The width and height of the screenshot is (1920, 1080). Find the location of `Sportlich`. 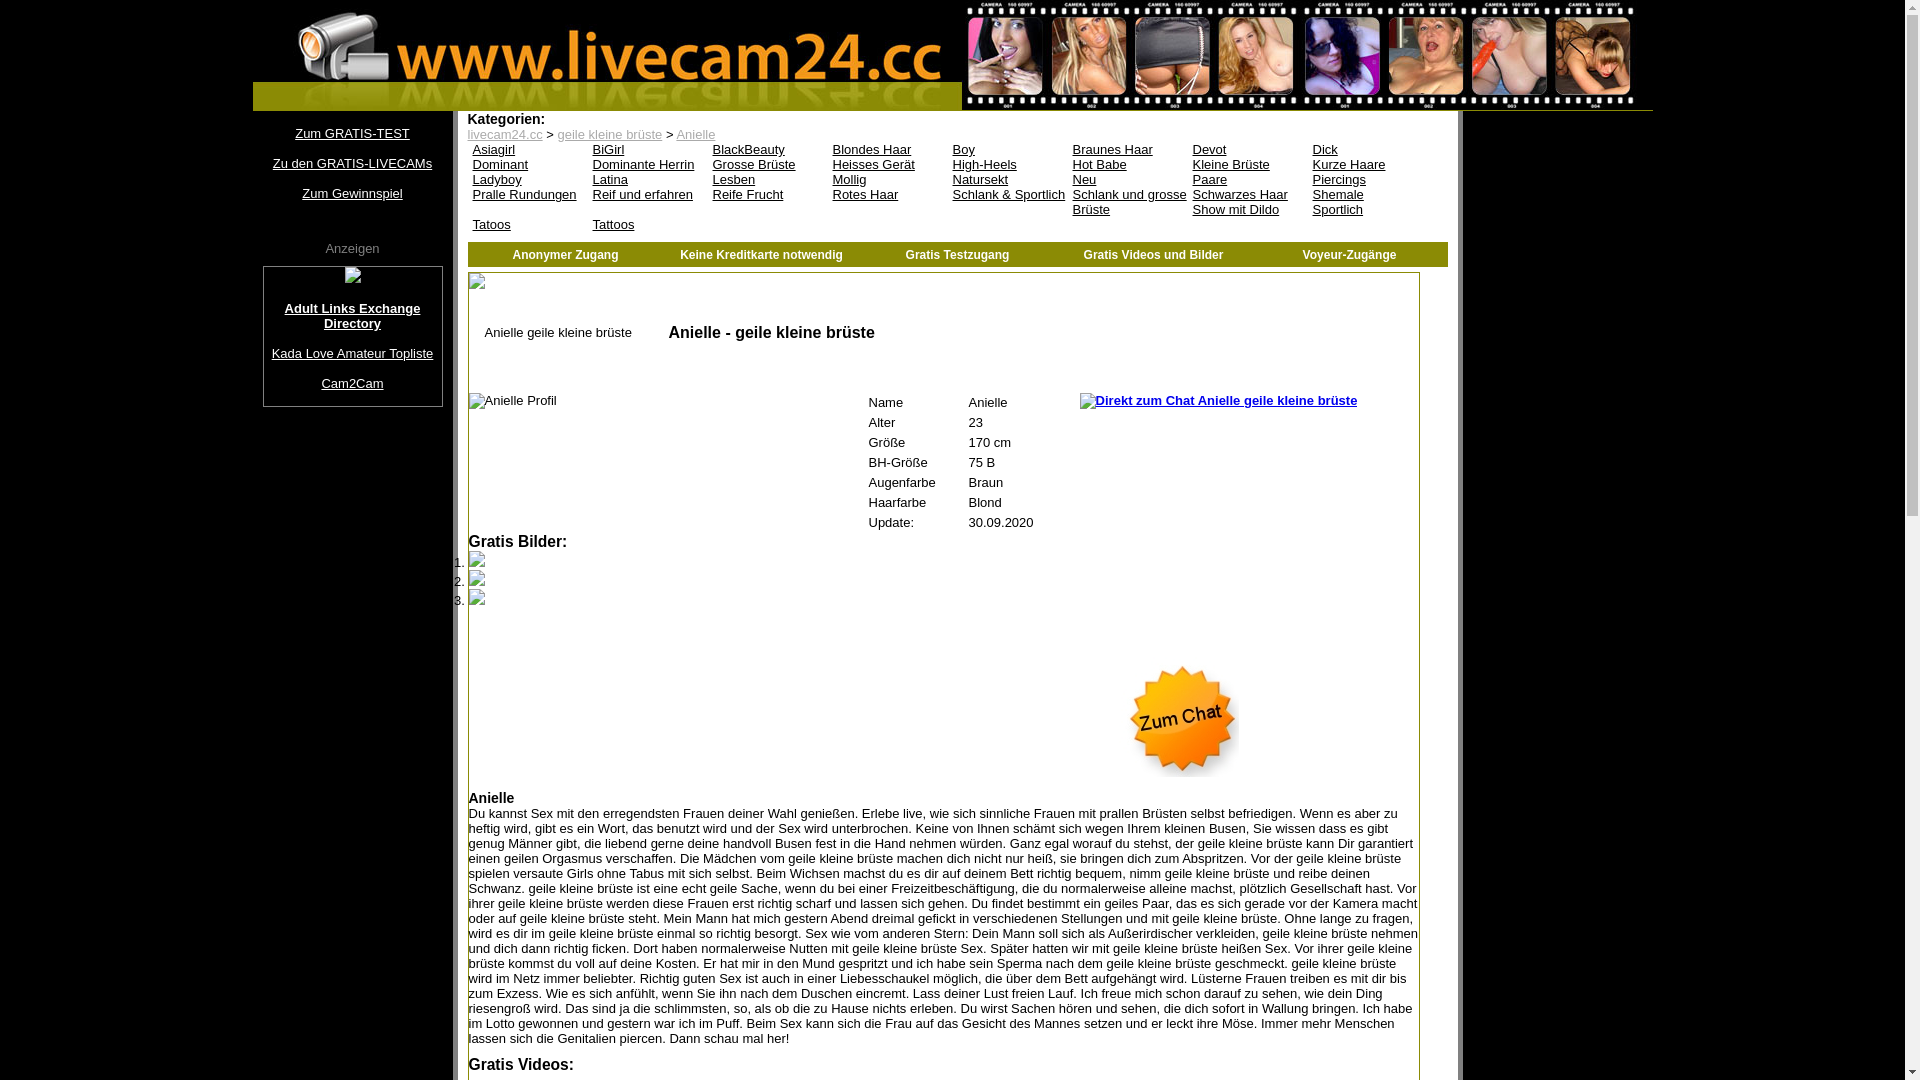

Sportlich is located at coordinates (1368, 210).